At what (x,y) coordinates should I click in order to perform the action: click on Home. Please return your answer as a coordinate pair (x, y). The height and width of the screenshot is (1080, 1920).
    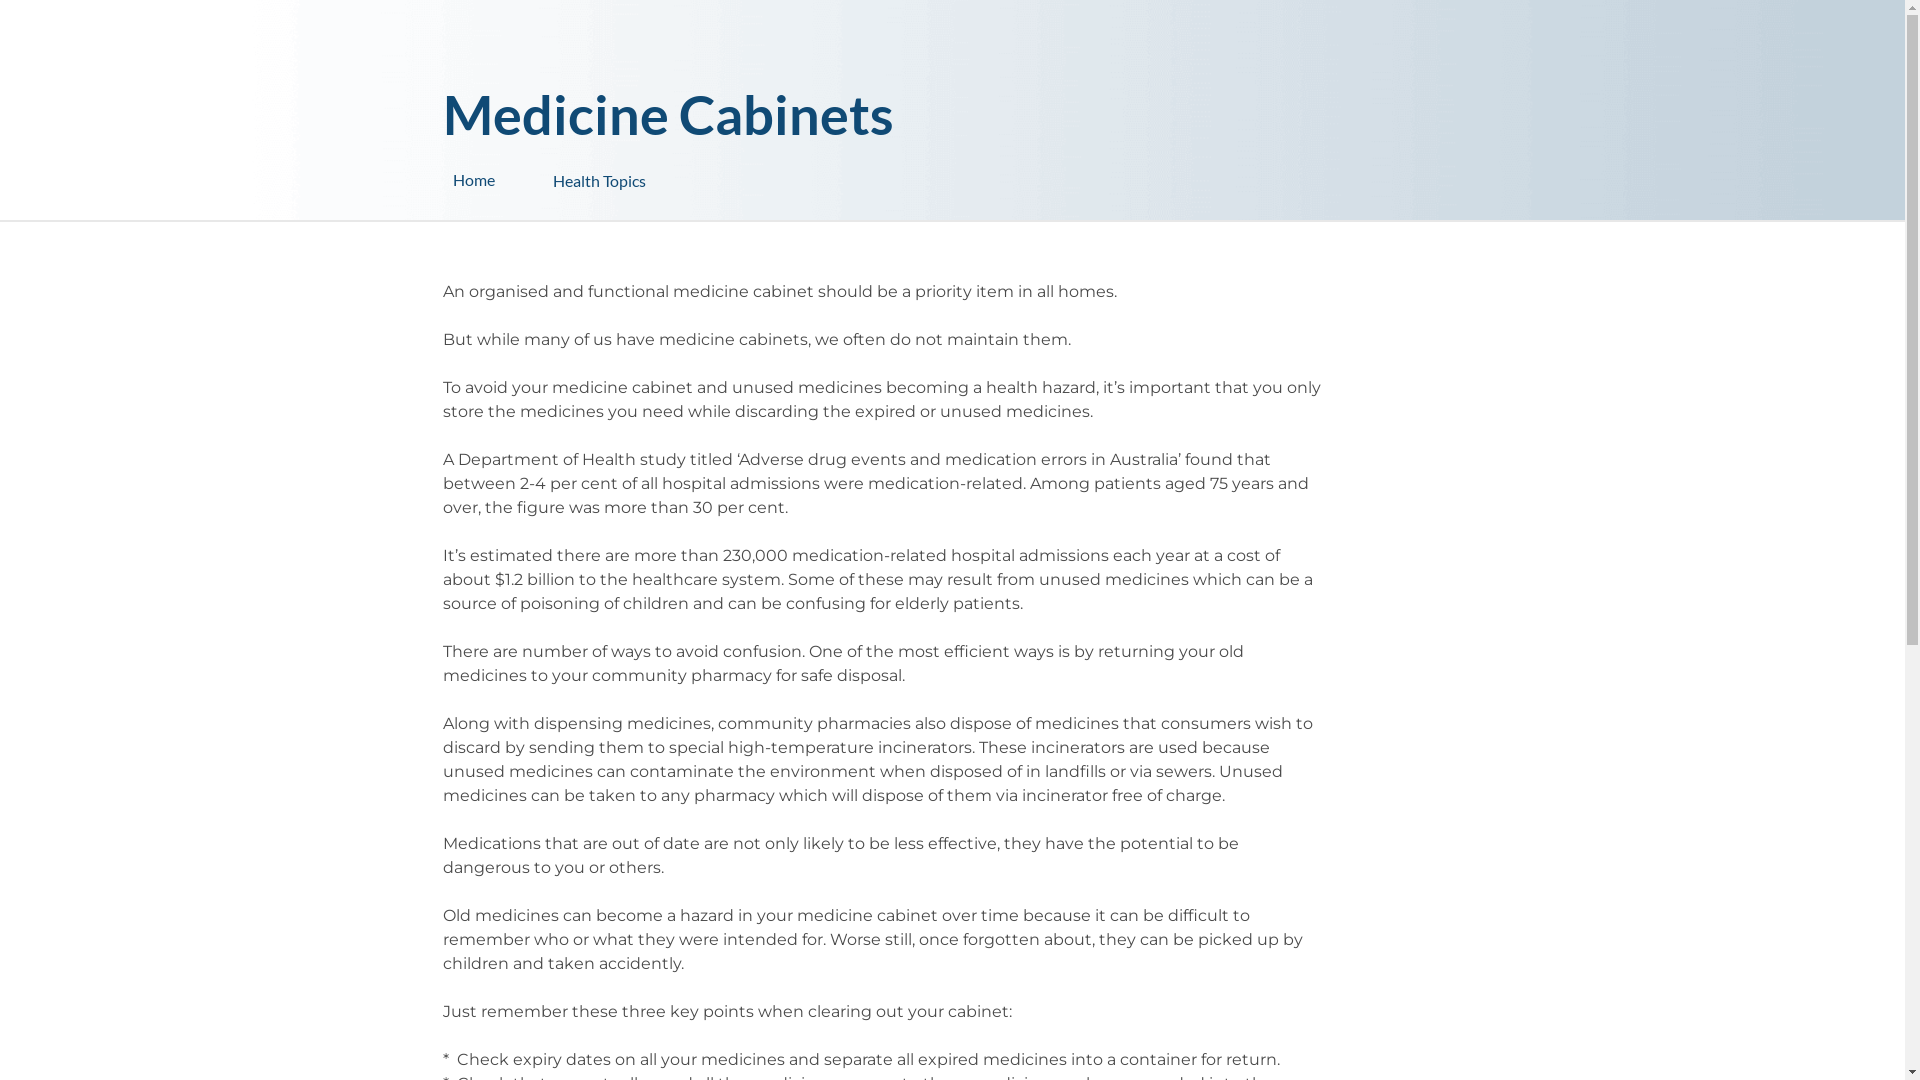
    Looking at the image, I should click on (502, 180).